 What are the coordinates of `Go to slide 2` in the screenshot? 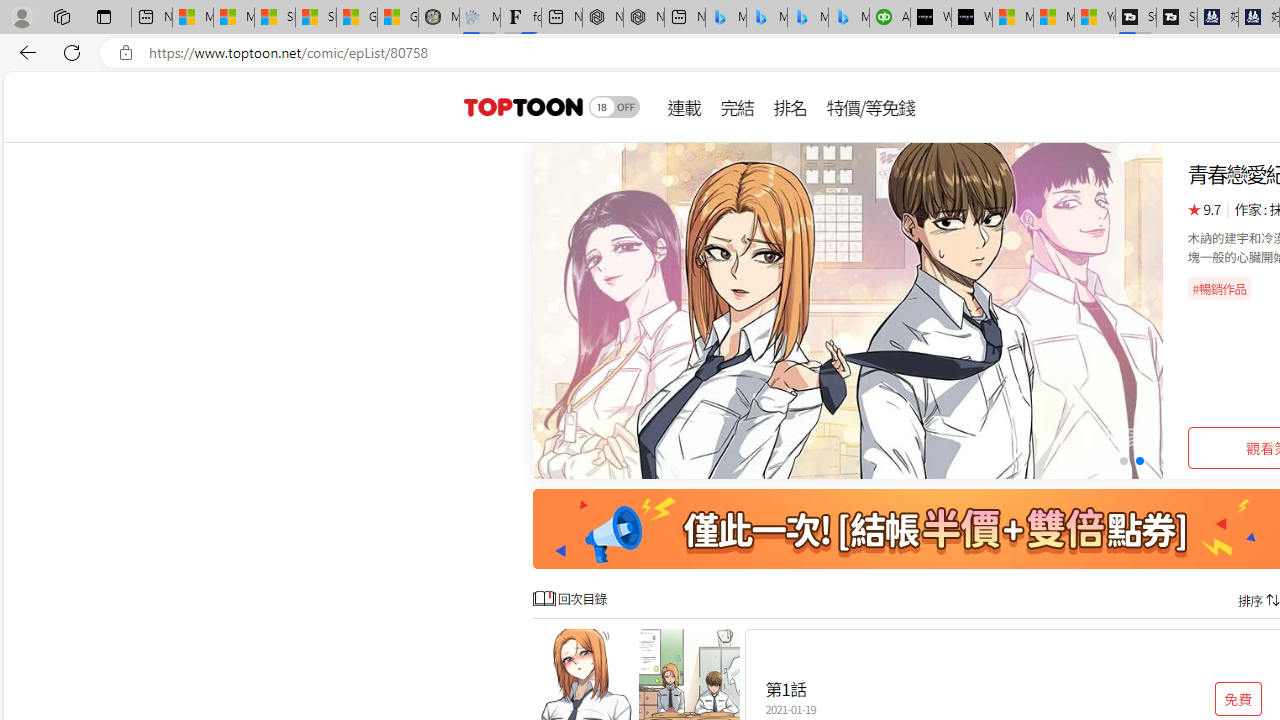 It's located at (1140, 461).